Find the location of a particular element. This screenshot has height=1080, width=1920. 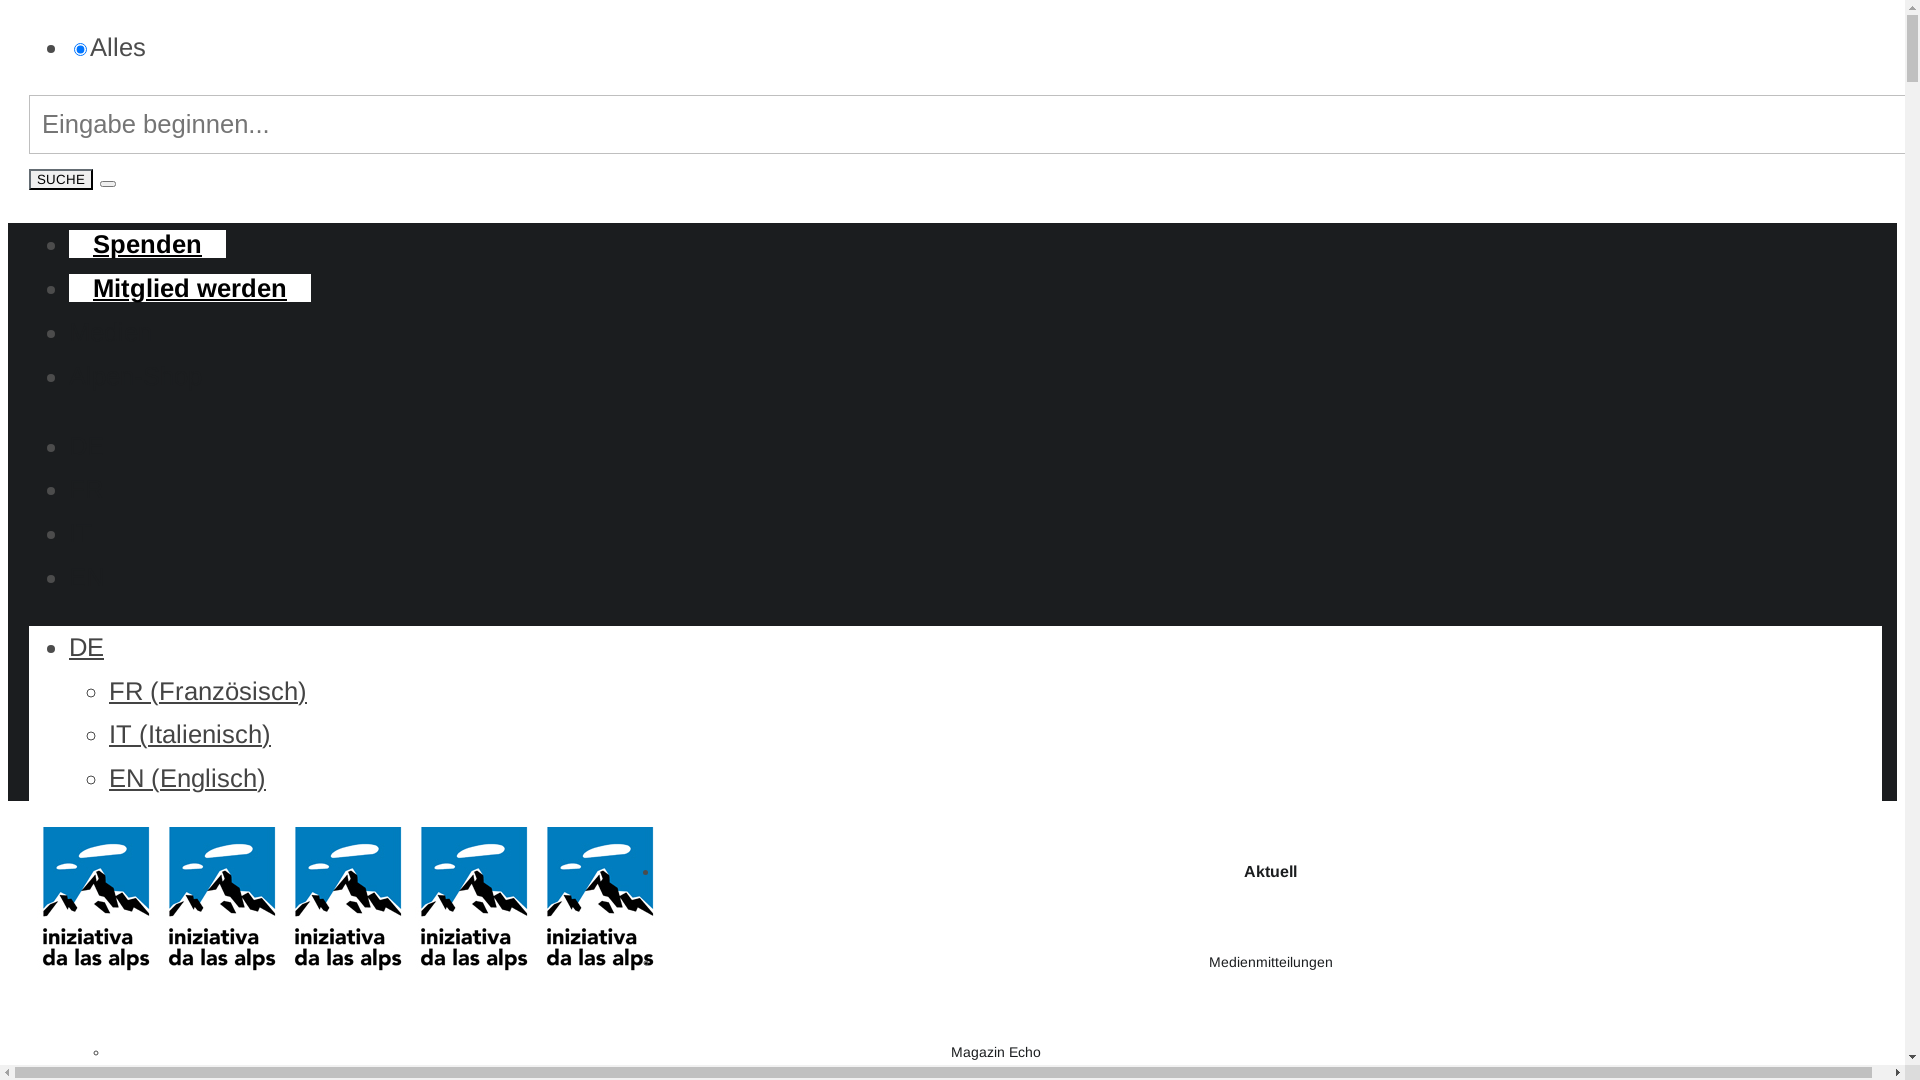

Aktuell is located at coordinates (1270, 872).